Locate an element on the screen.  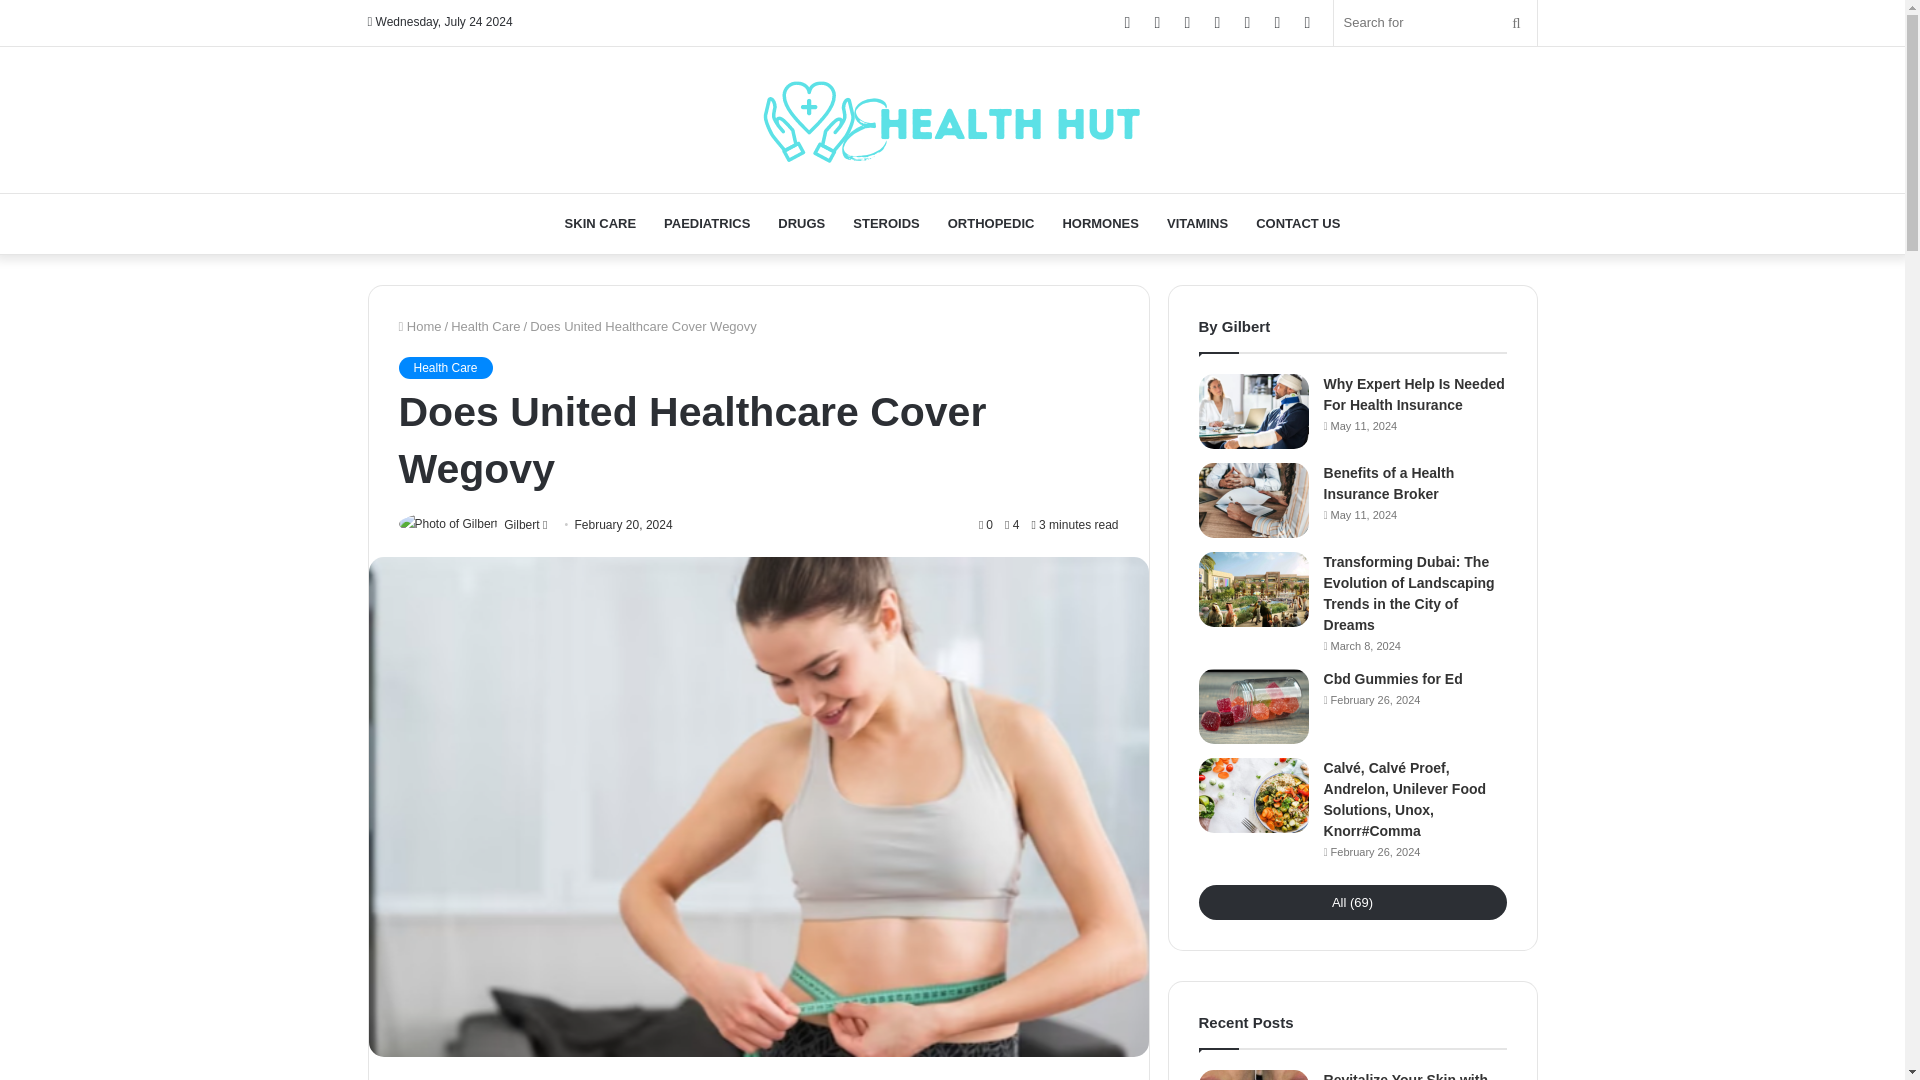
ORTHOPEDIC is located at coordinates (990, 224).